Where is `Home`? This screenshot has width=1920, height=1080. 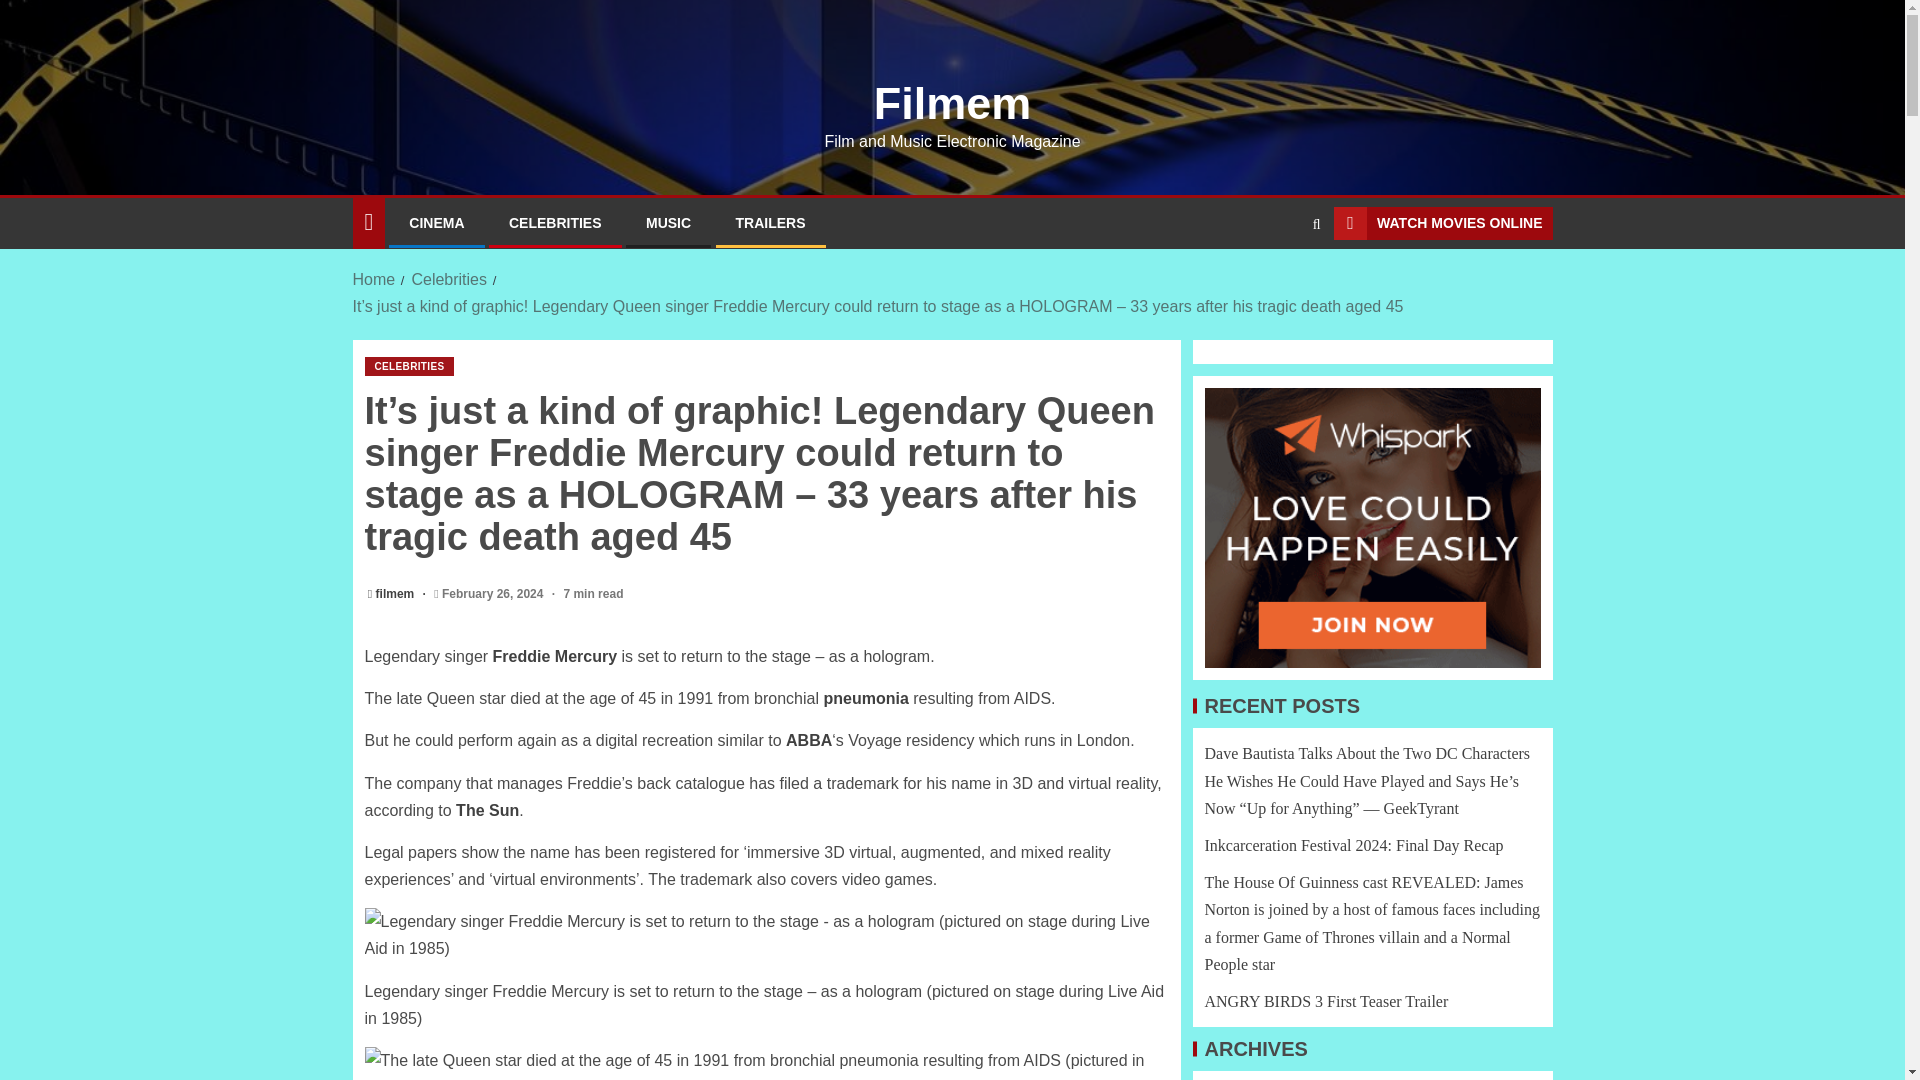
Home is located at coordinates (373, 280).